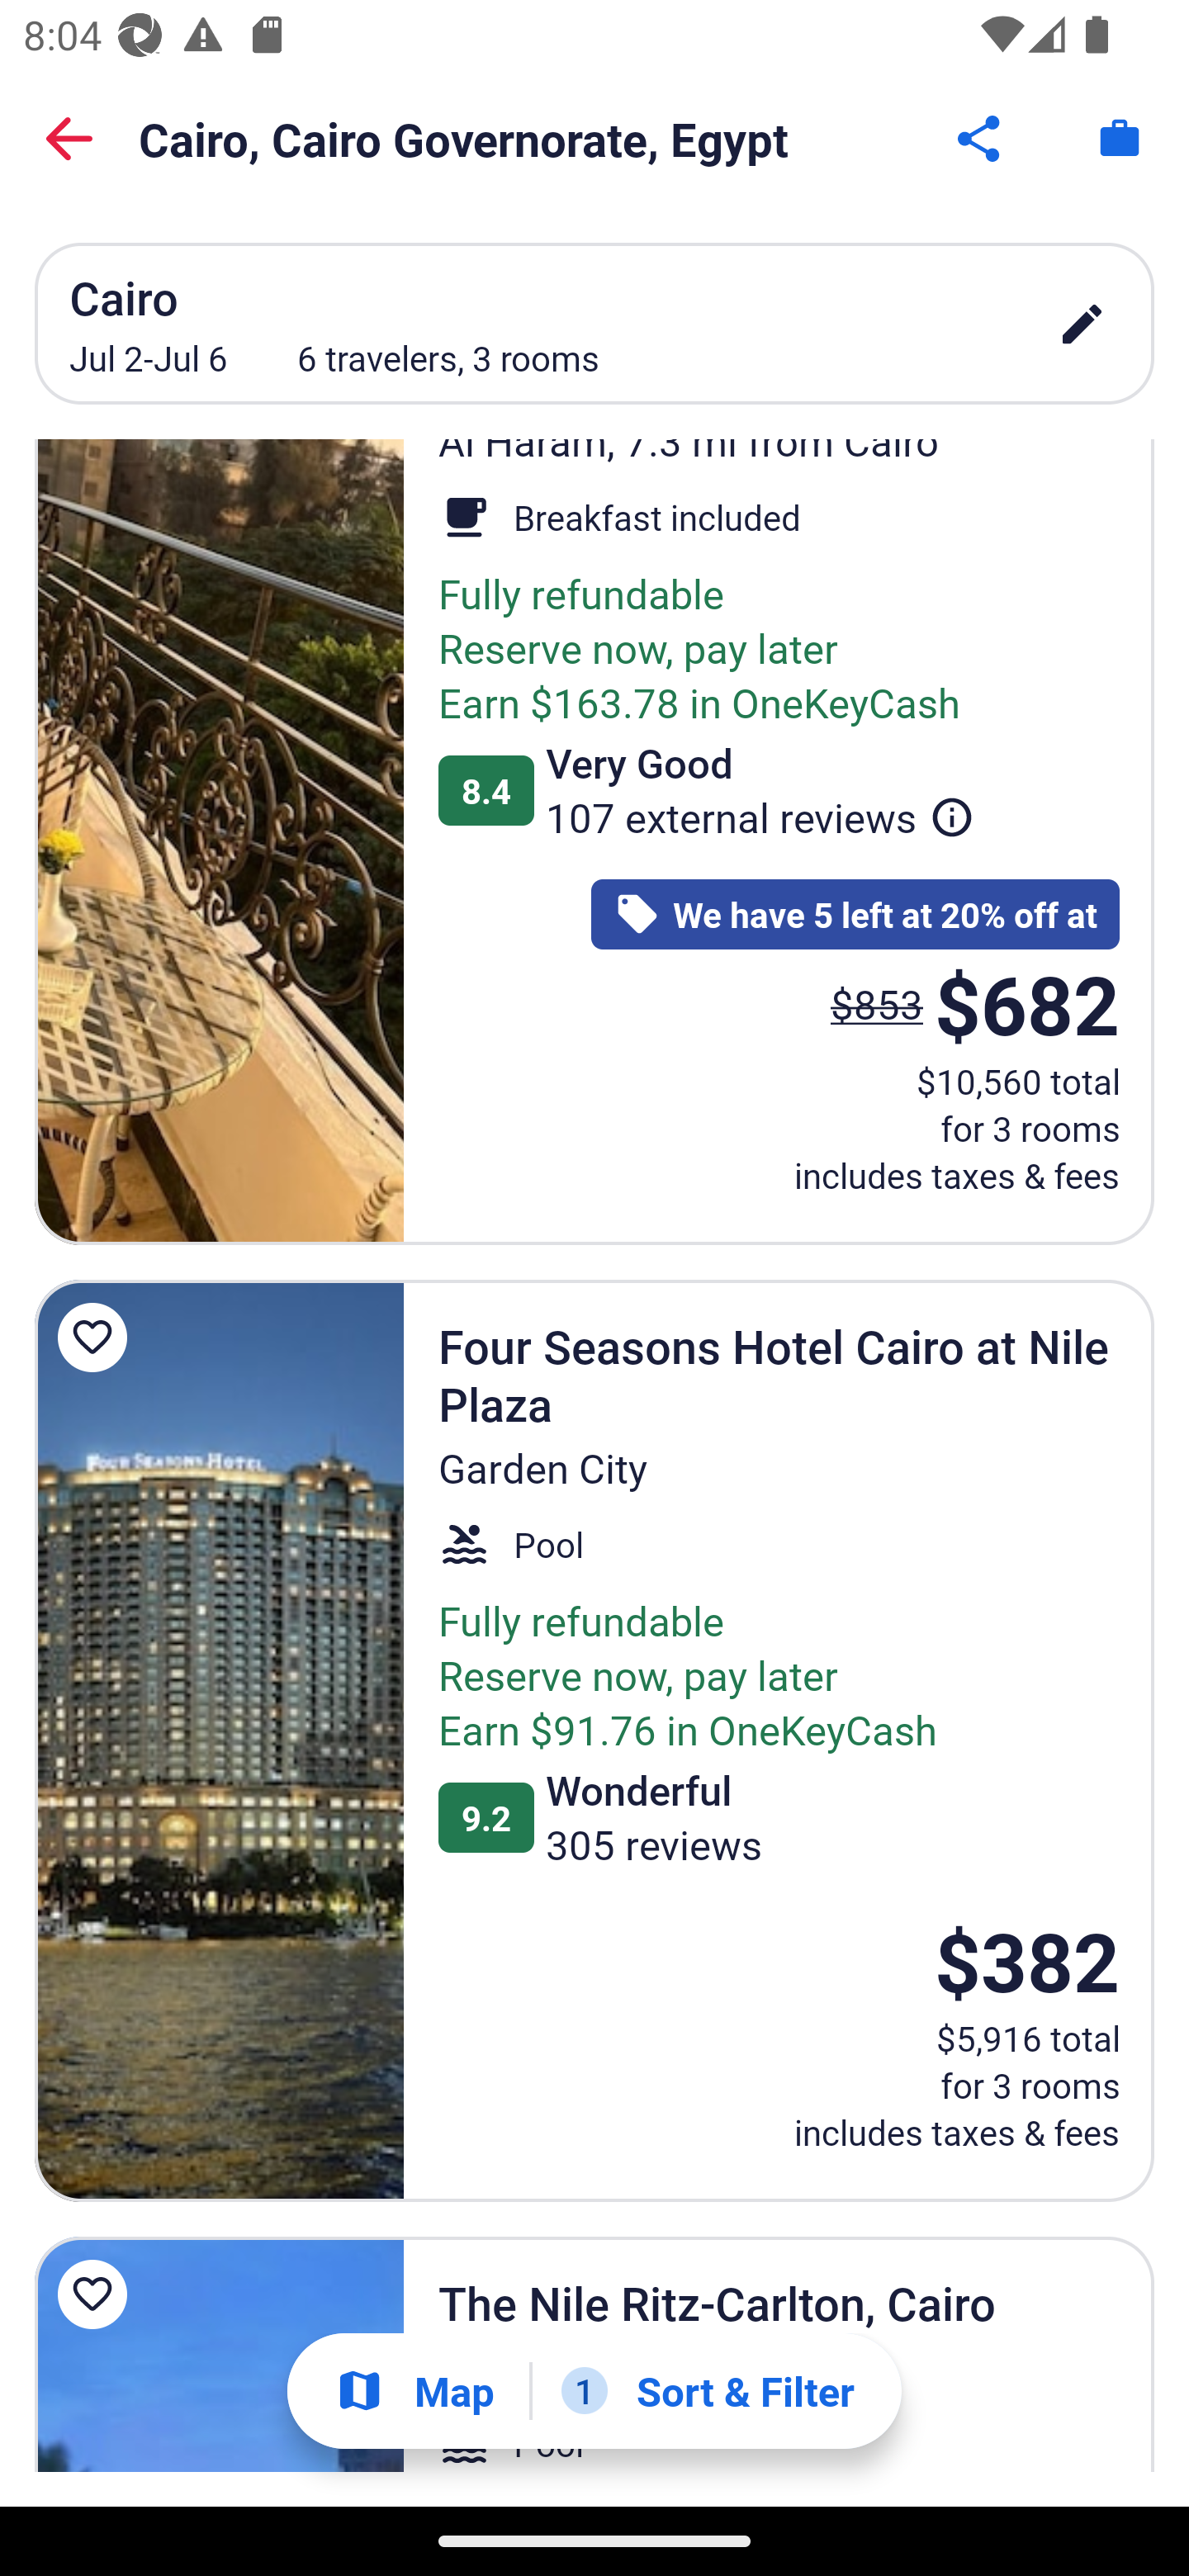 This screenshot has width=1189, height=2576. What do you see at coordinates (219, 842) in the screenshot?
I see `the museum boutique` at bounding box center [219, 842].